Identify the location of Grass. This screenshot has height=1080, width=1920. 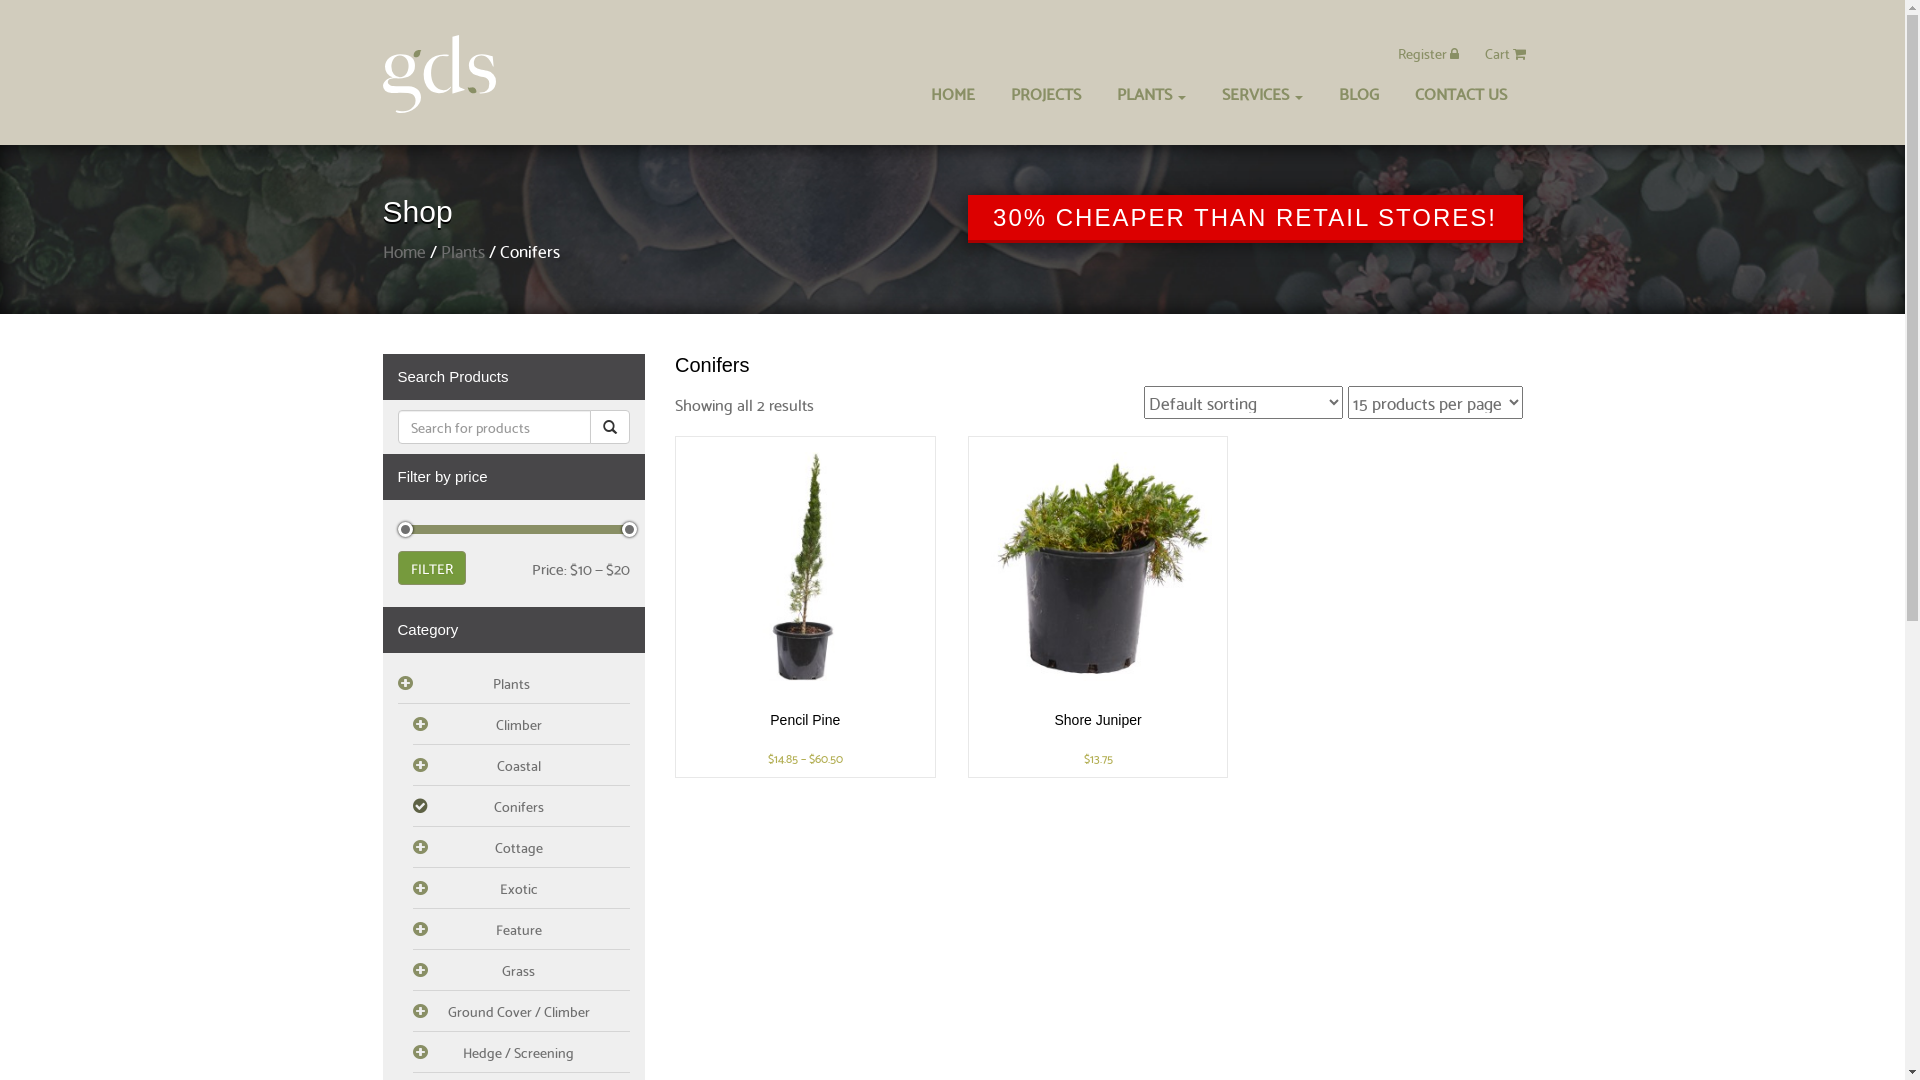
(521, 970).